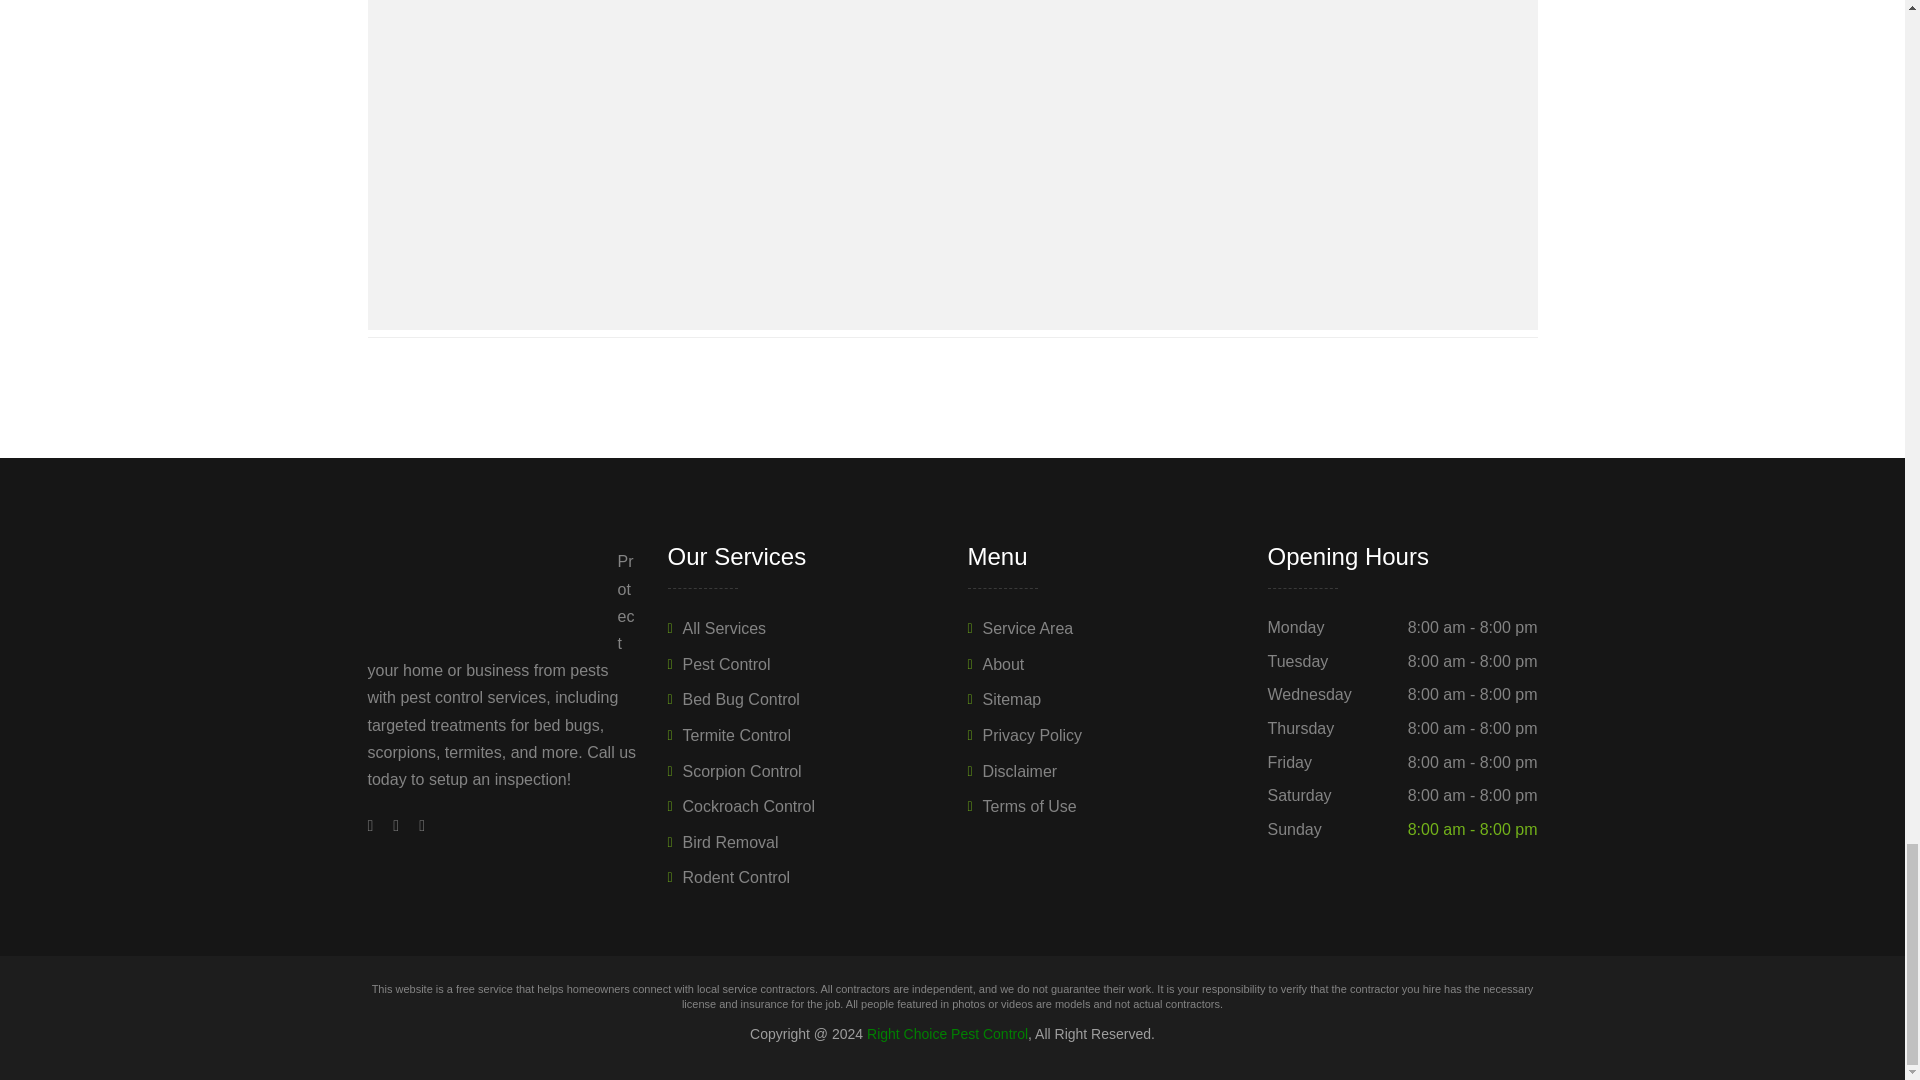  What do you see at coordinates (416, 824) in the screenshot?
I see `RSS` at bounding box center [416, 824].